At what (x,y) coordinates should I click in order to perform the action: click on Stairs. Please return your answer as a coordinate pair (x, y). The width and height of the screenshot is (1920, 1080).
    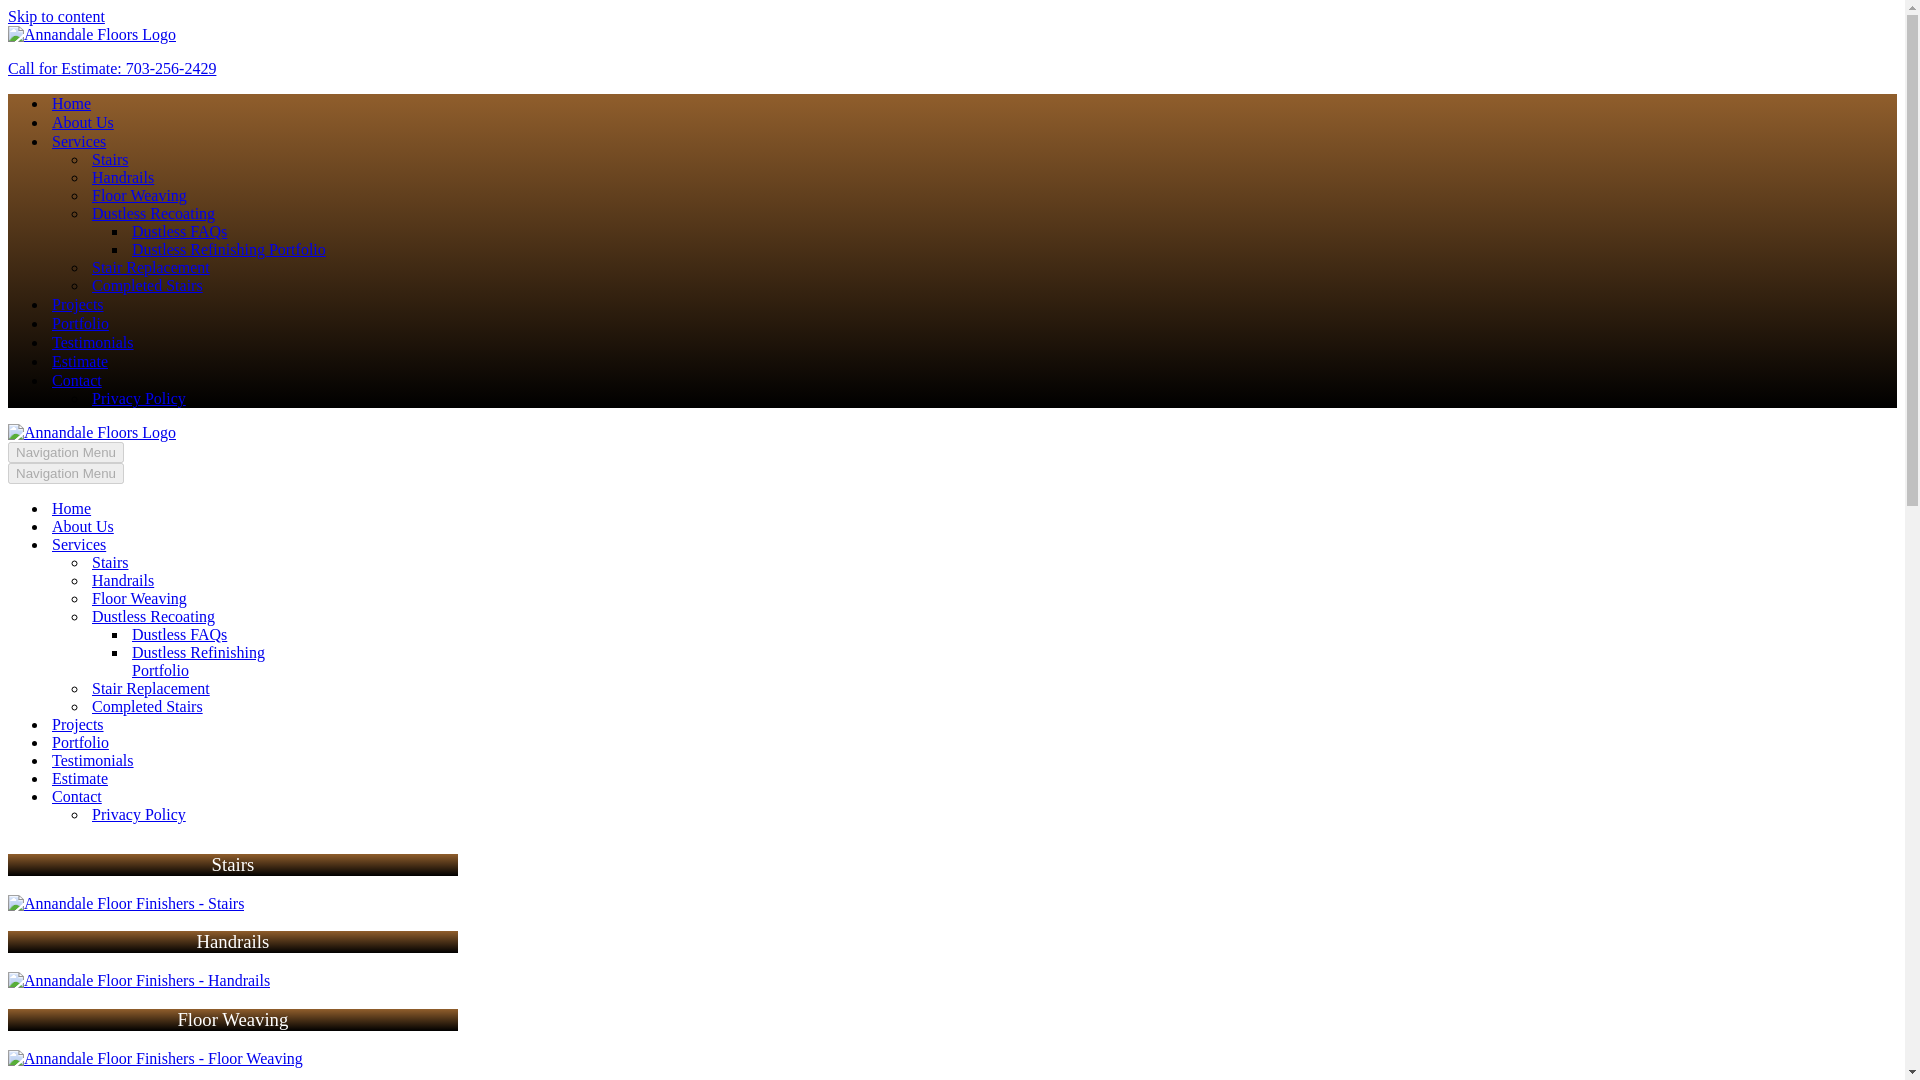
    Looking at the image, I should click on (125, 904).